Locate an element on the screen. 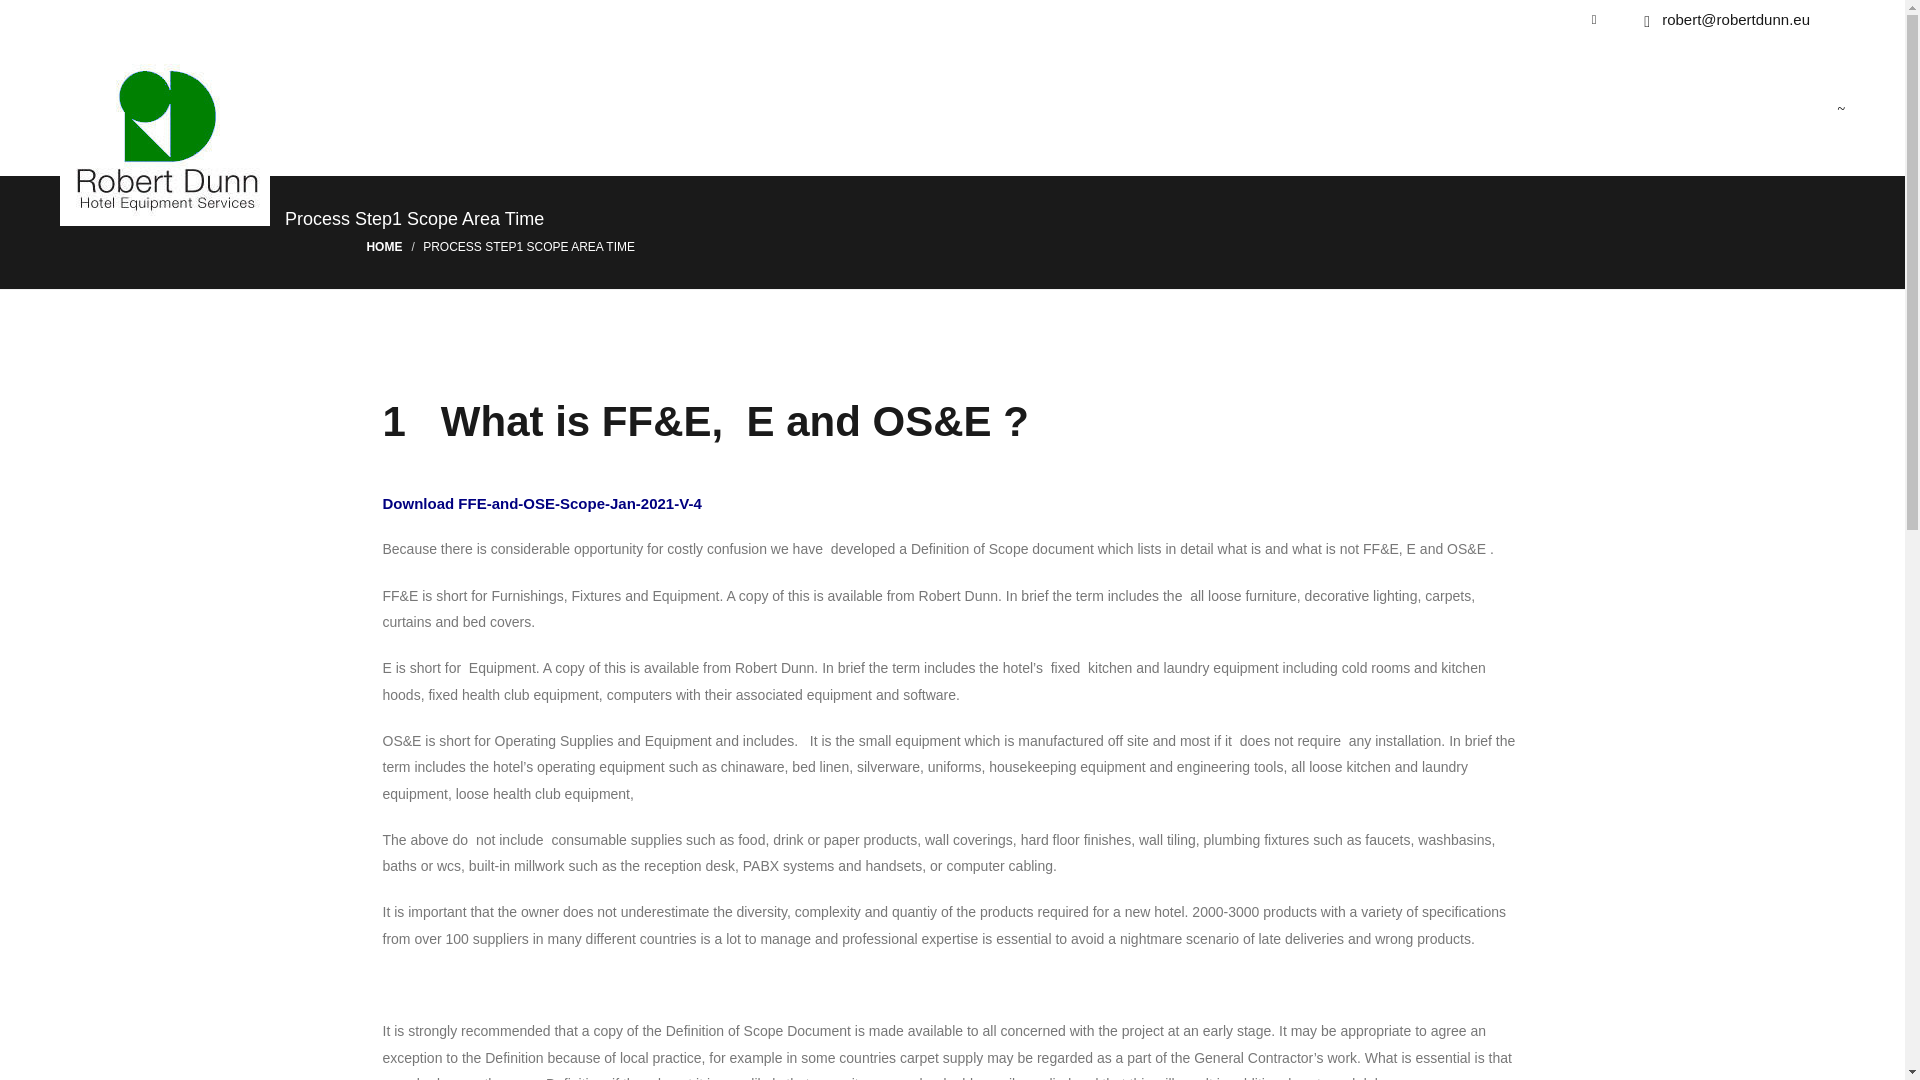 This screenshot has width=1920, height=1080. Contact is located at coordinates (746, 1010).